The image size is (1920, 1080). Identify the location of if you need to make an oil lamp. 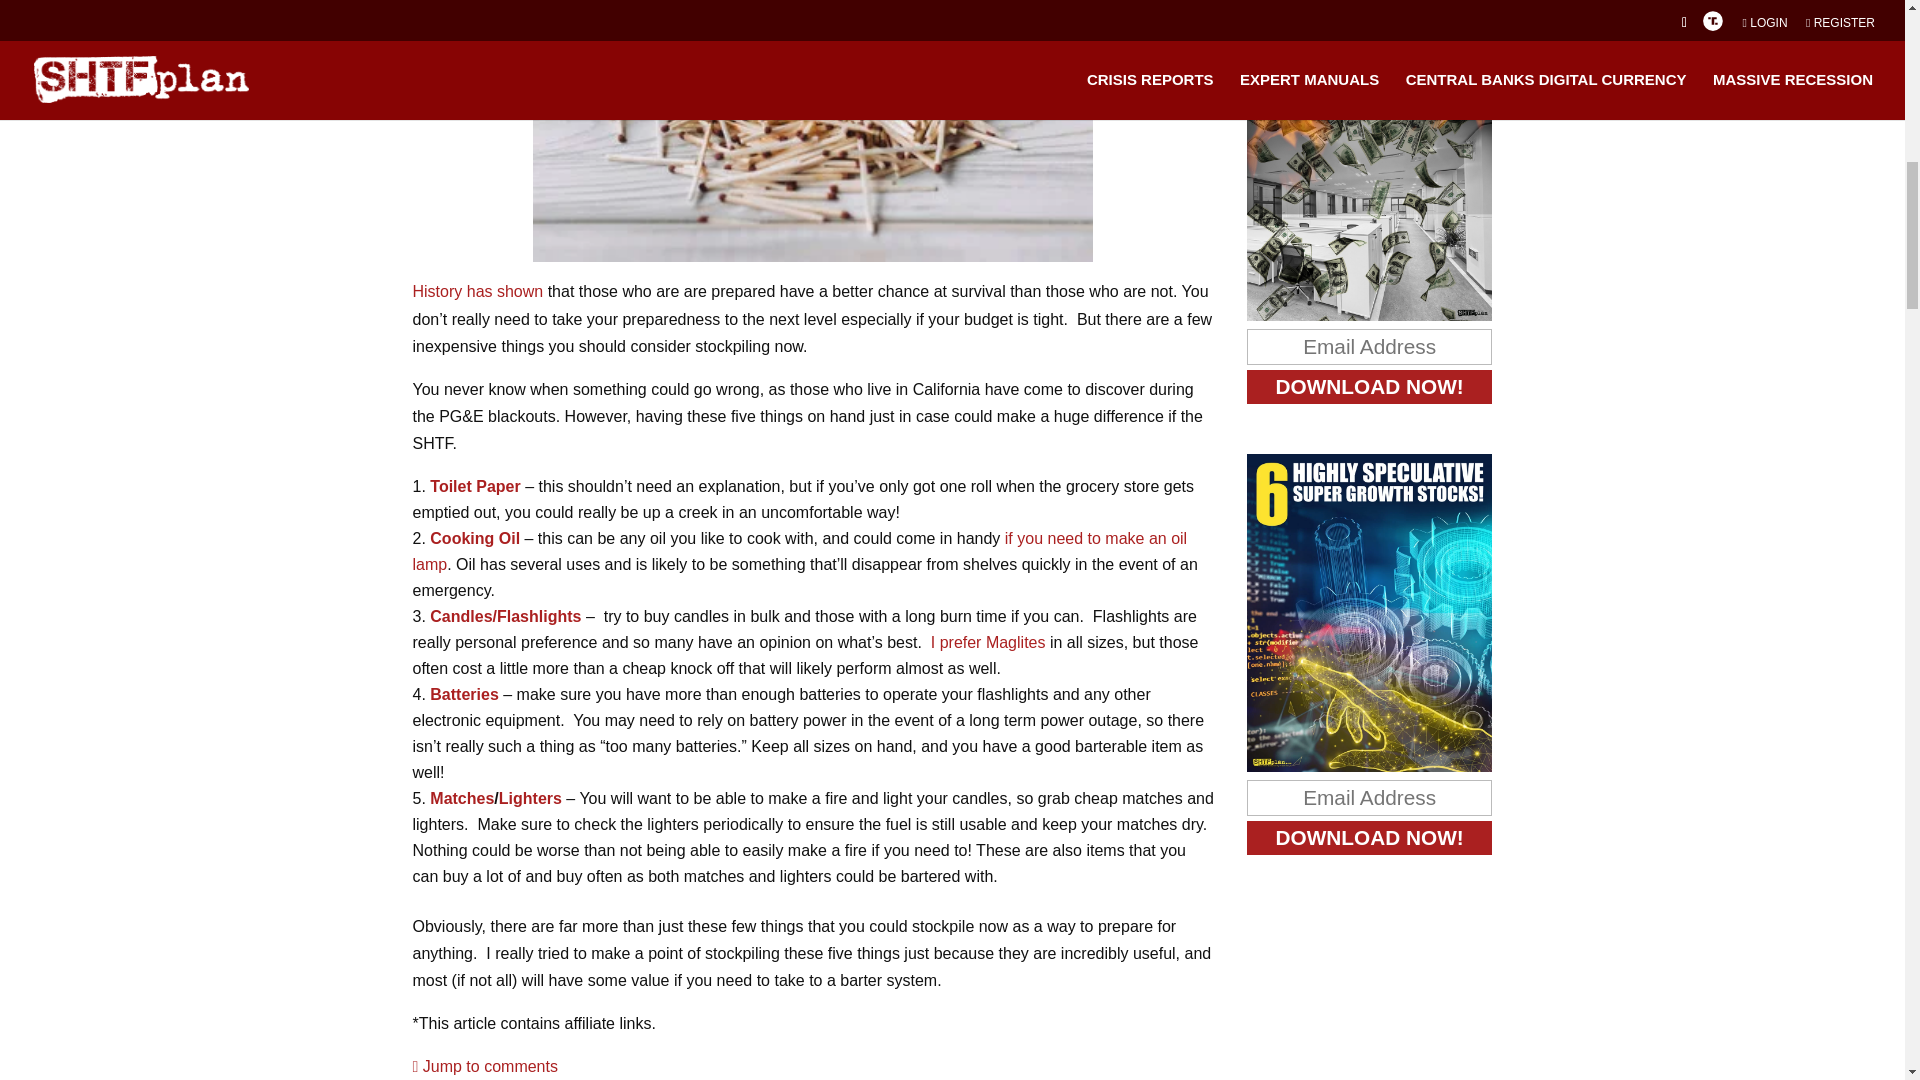
(799, 552).